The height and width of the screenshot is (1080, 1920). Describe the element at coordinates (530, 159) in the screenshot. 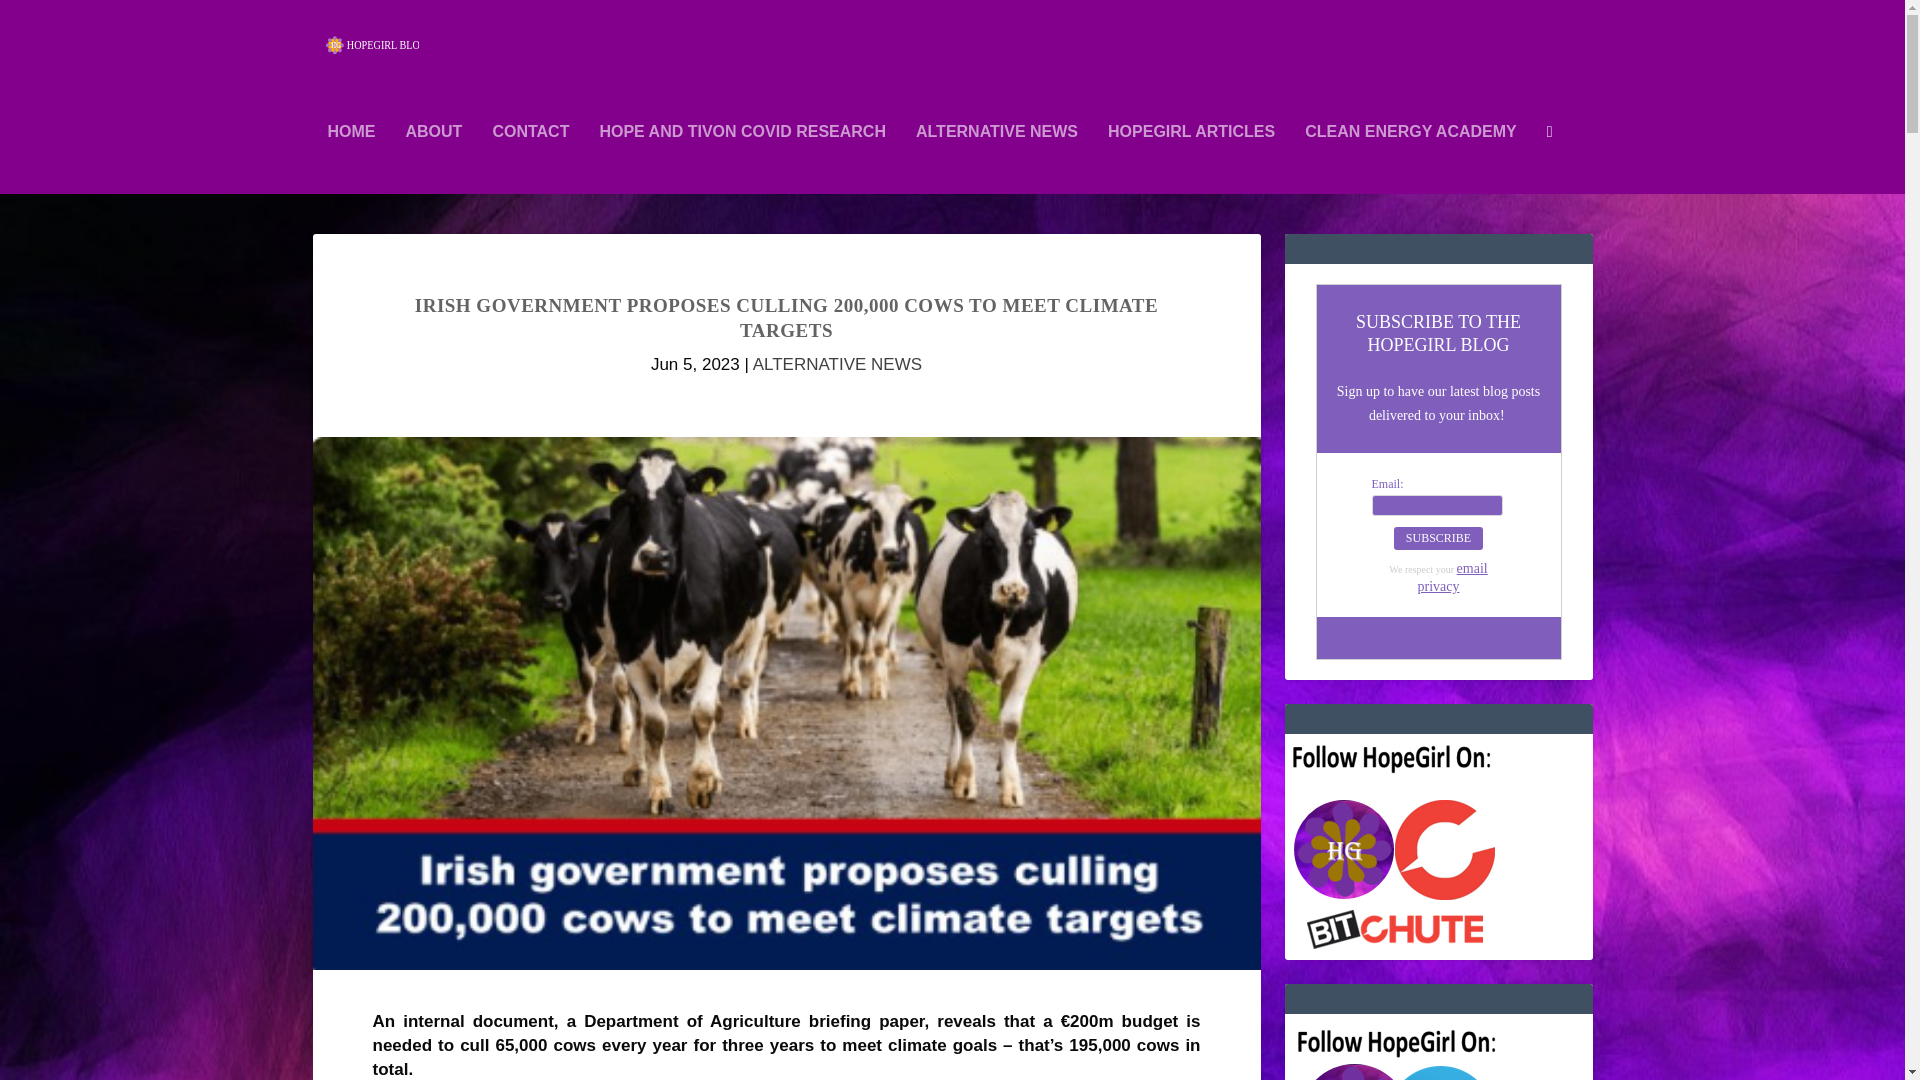

I see `CONTACT` at that location.